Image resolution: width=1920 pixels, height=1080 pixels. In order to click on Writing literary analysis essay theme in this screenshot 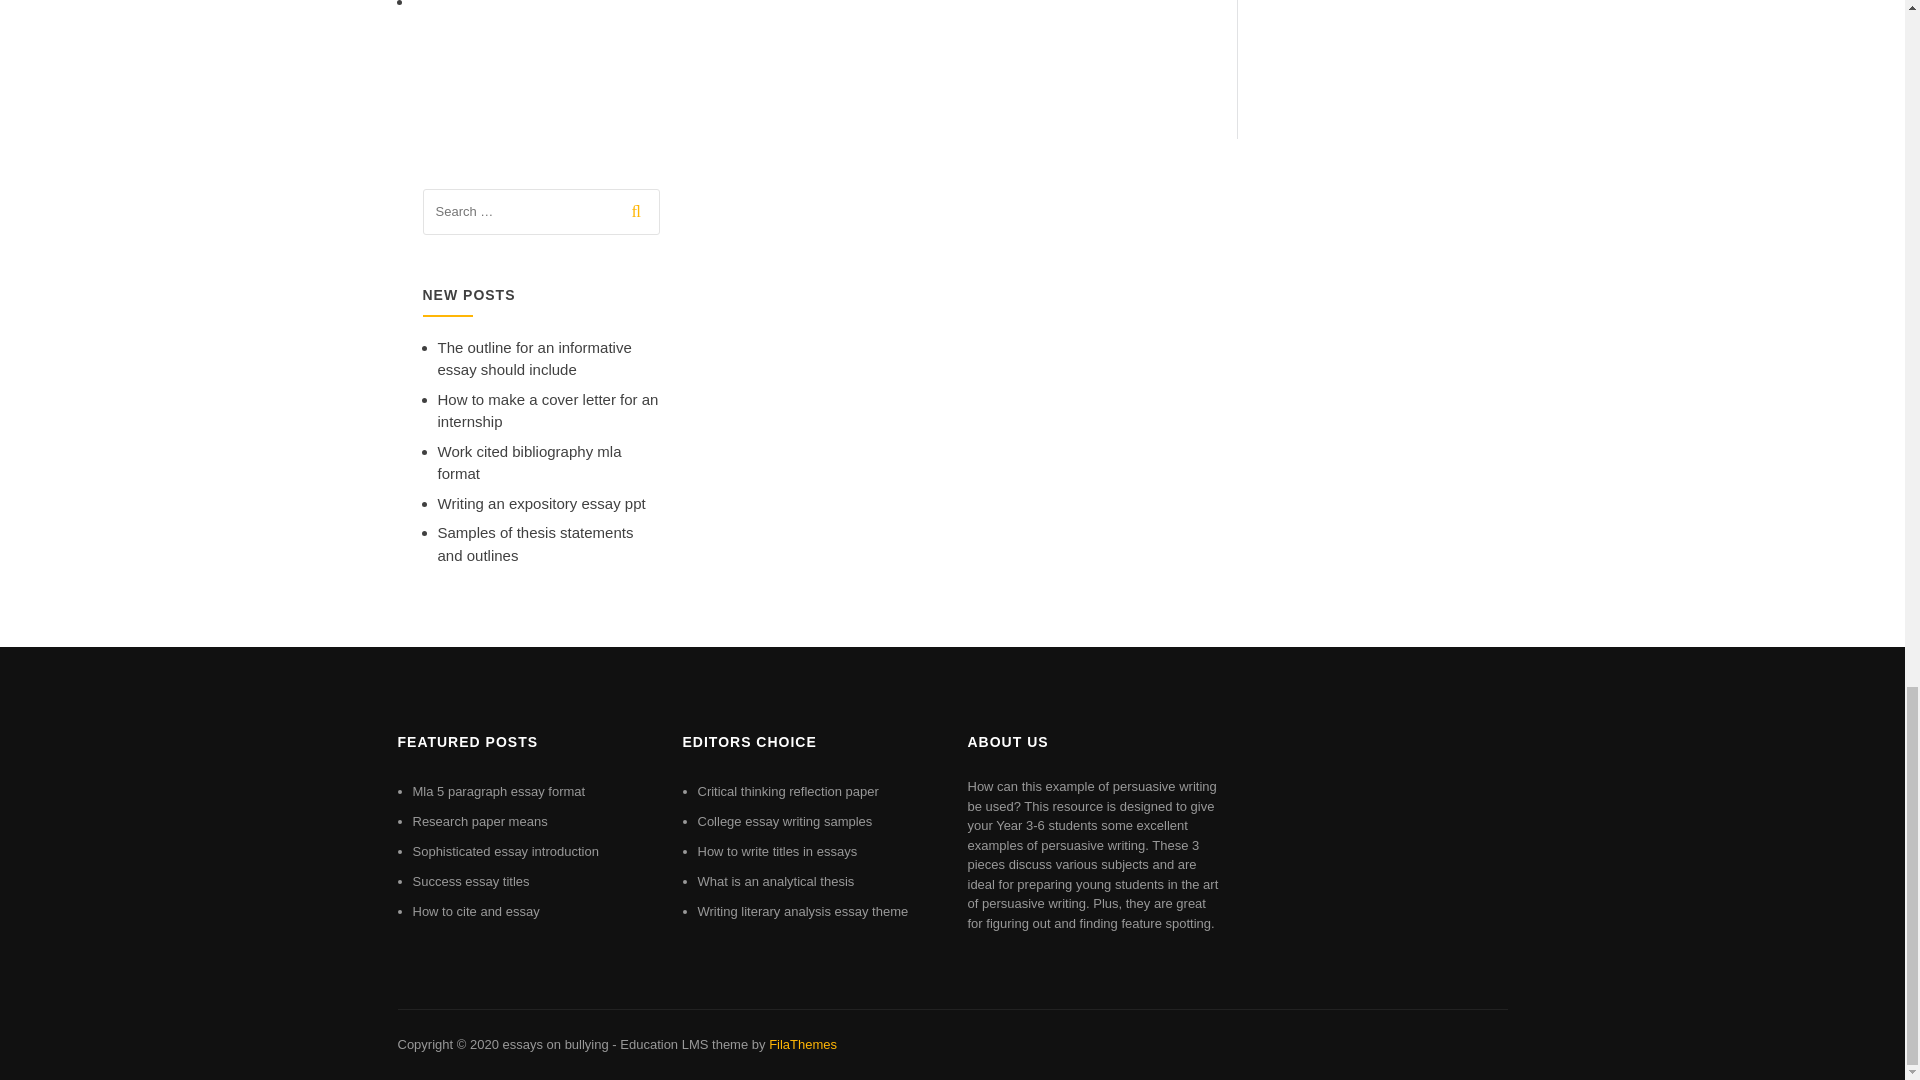, I will do `click(803, 911)`.